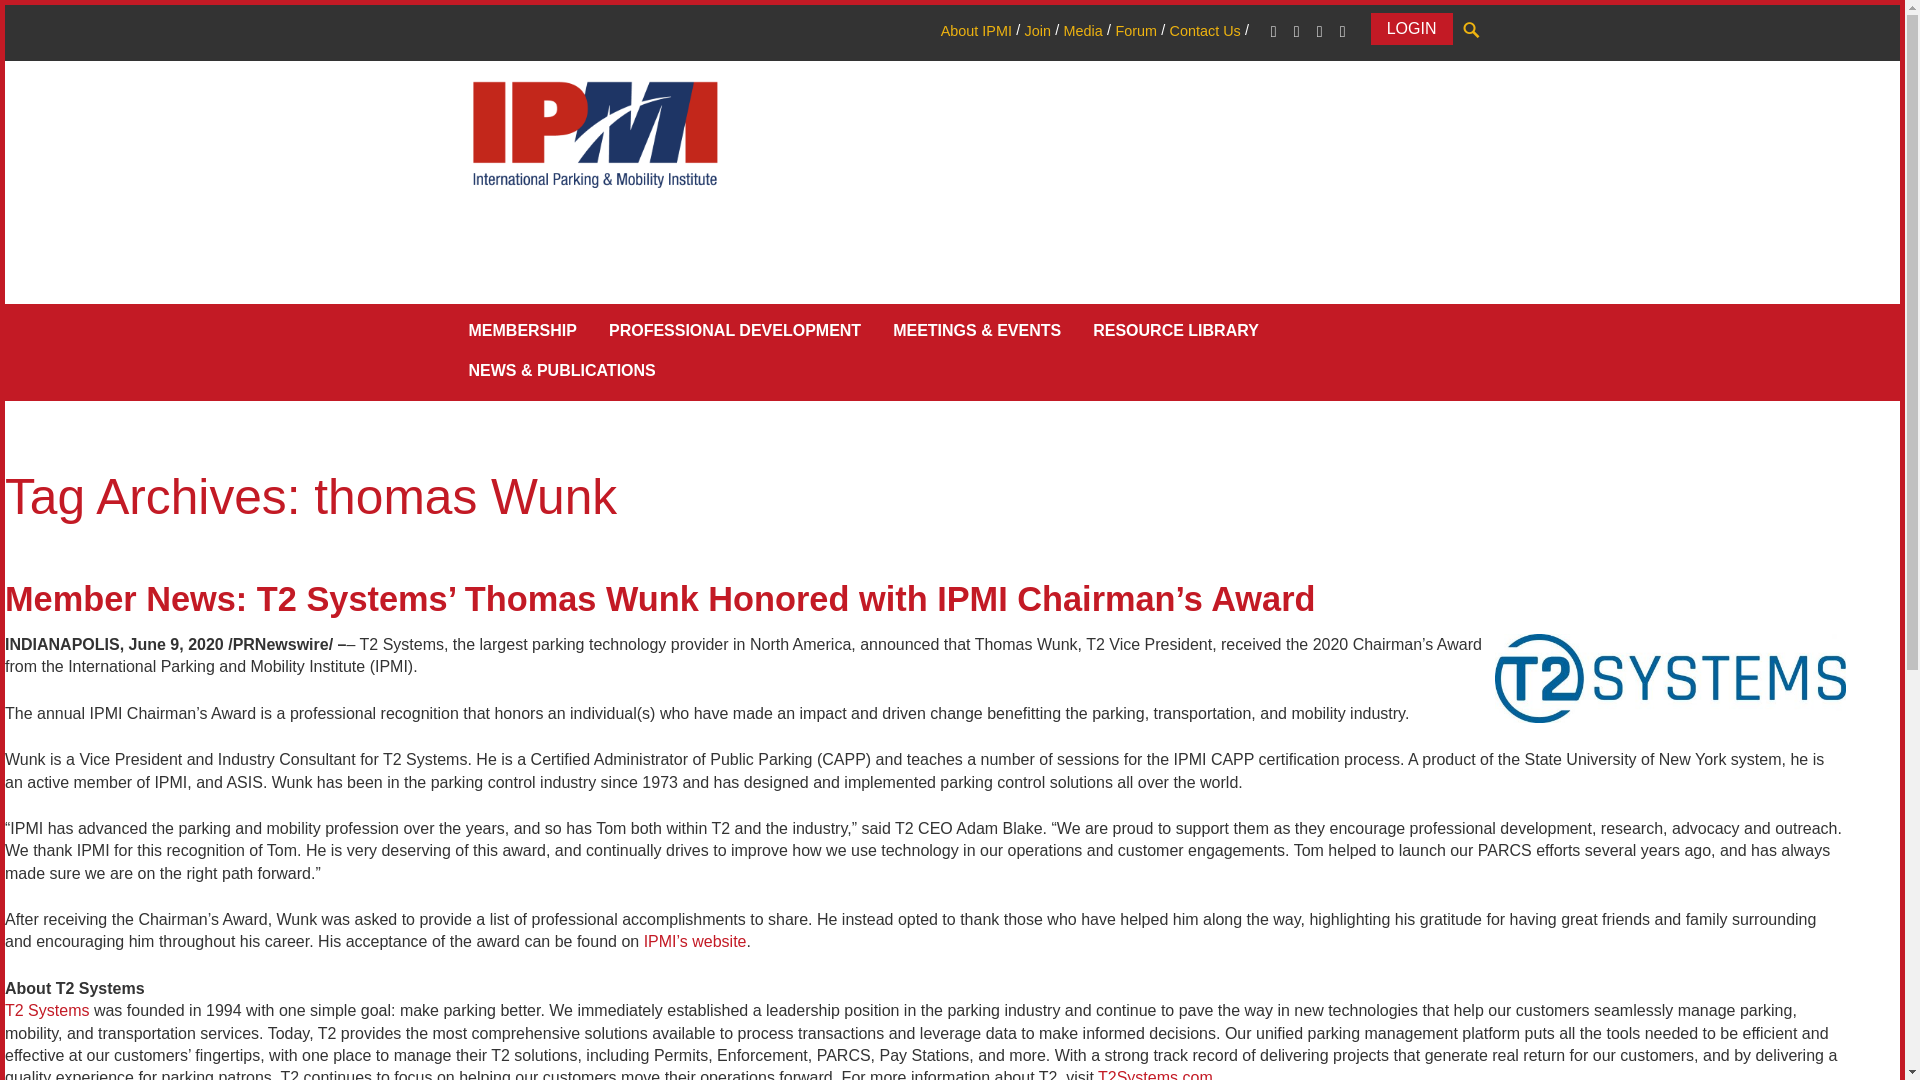  I want to click on MEMBERSHIP, so click(521, 334).